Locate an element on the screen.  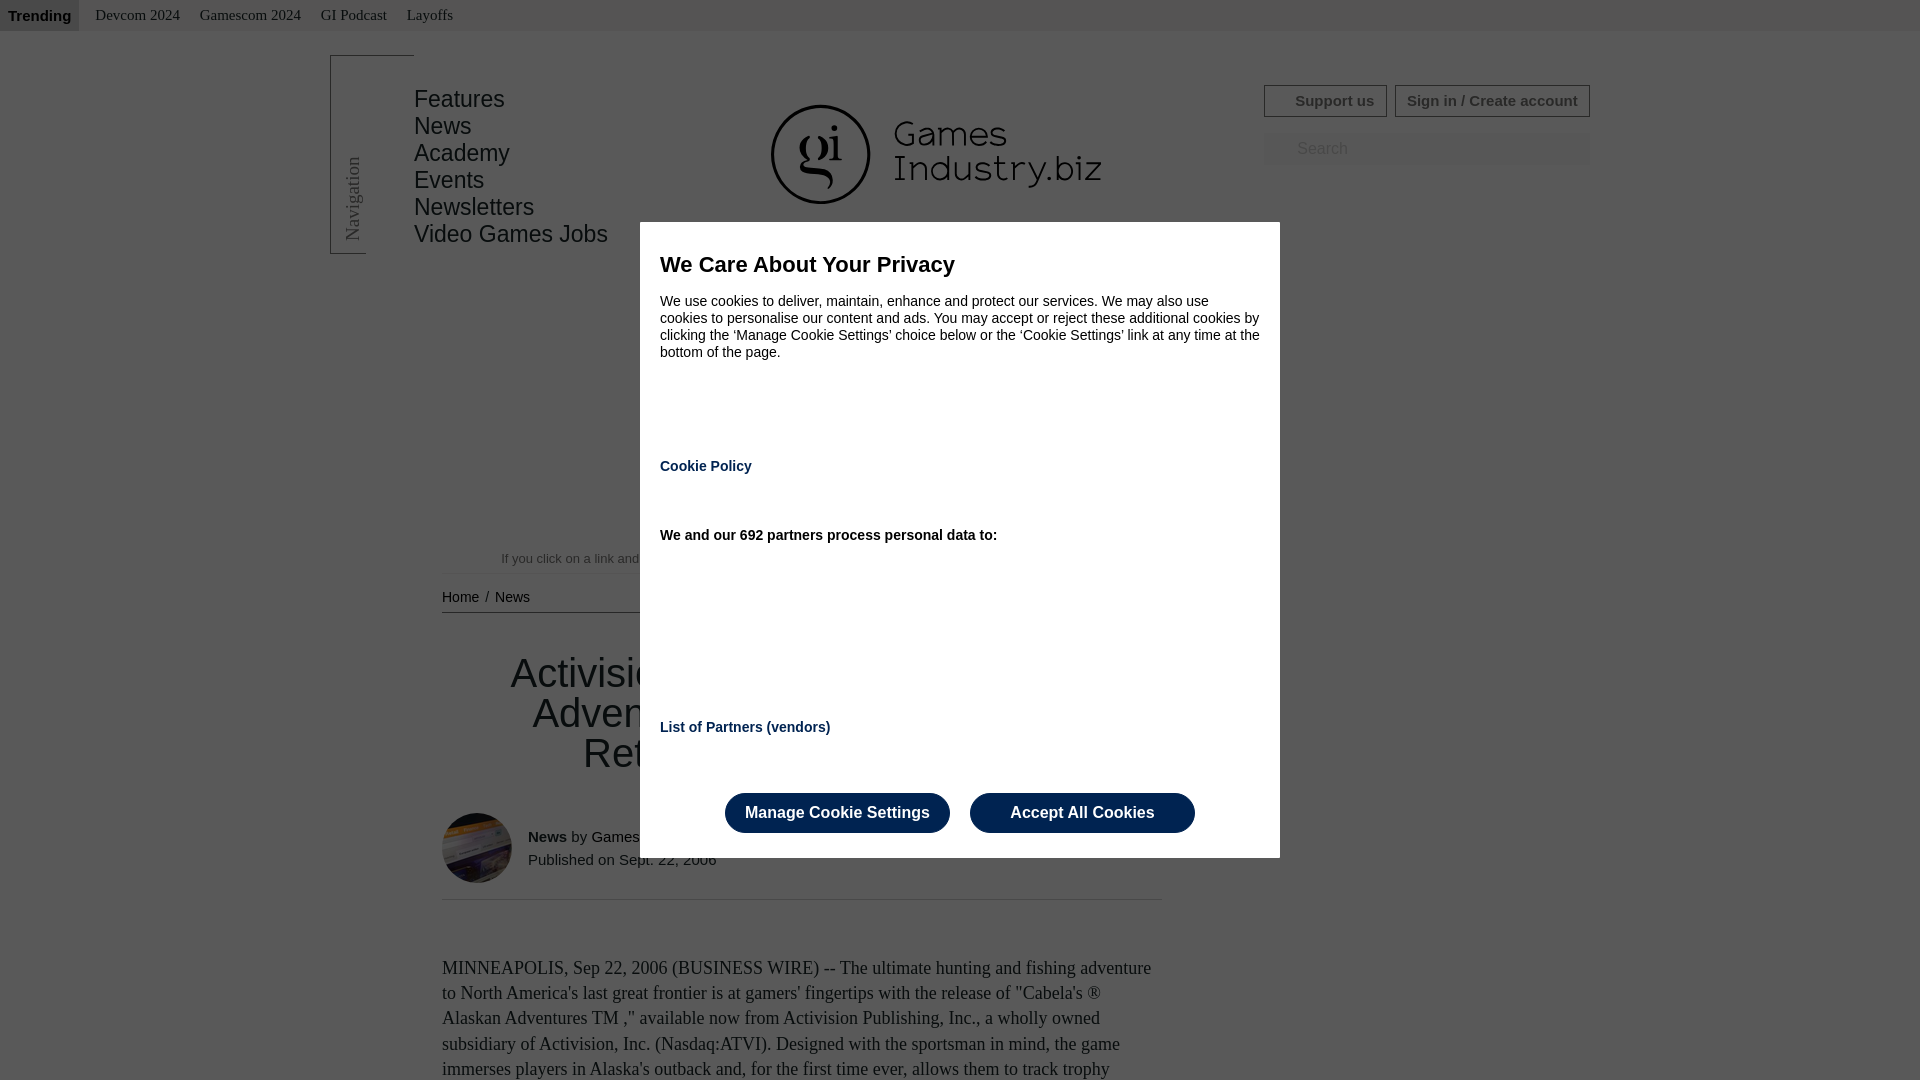
Support us is located at coordinates (1324, 100).